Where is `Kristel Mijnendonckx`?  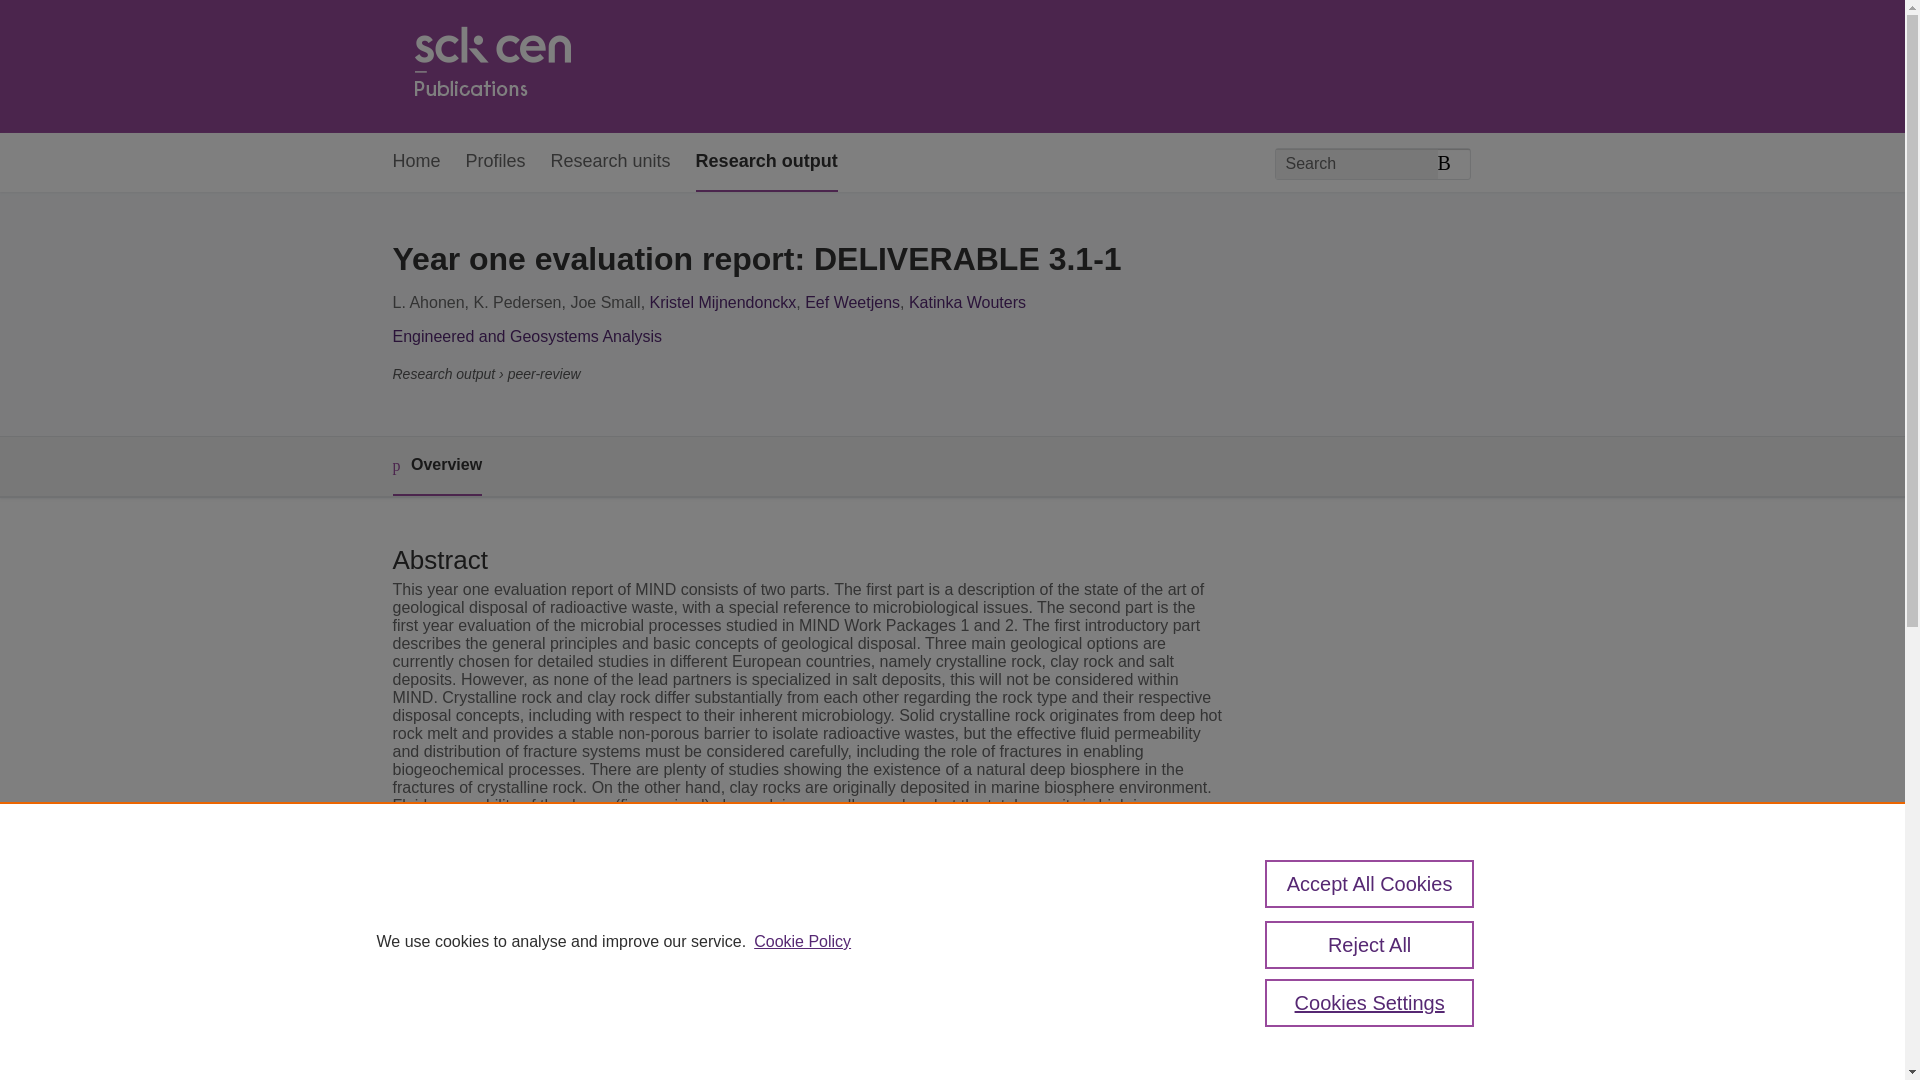 Kristel Mijnendonckx is located at coordinates (723, 302).